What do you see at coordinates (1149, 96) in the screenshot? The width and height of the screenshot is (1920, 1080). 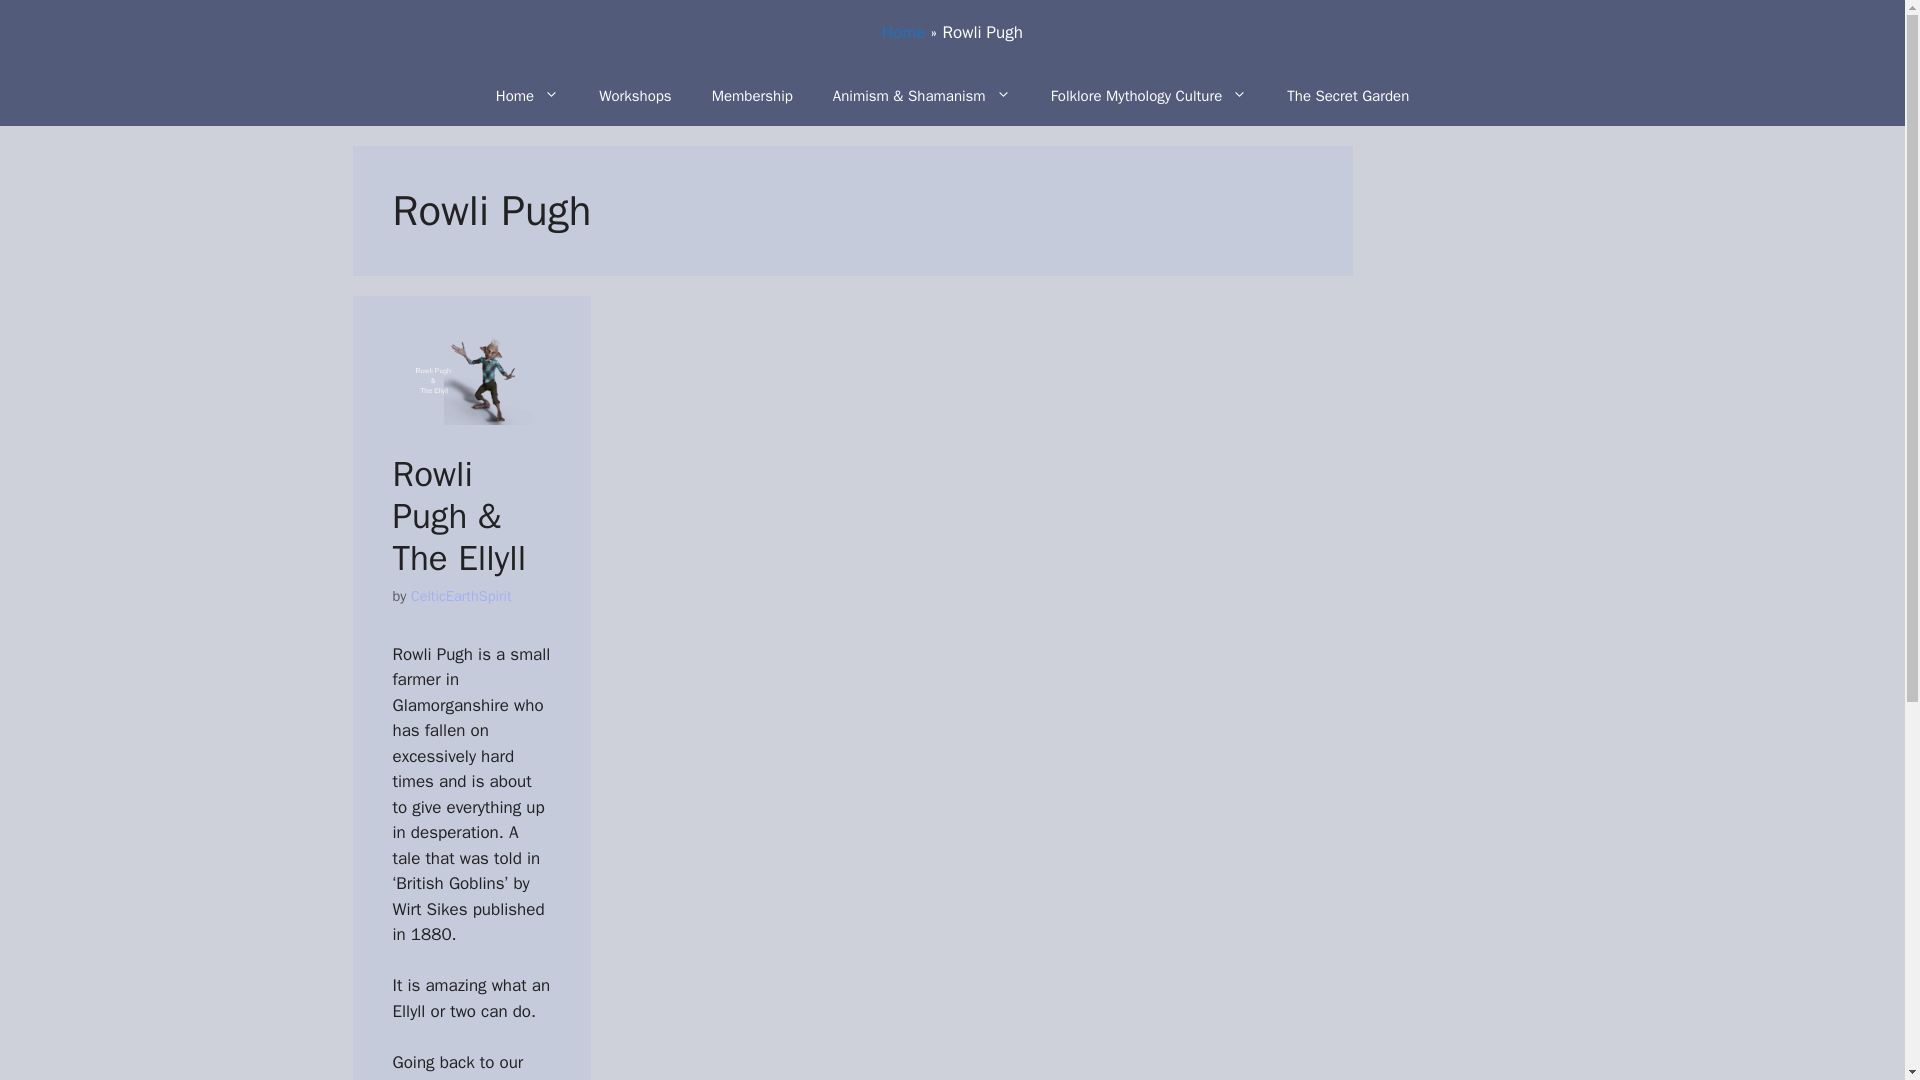 I see `Folklore Mythology Culture` at bounding box center [1149, 96].